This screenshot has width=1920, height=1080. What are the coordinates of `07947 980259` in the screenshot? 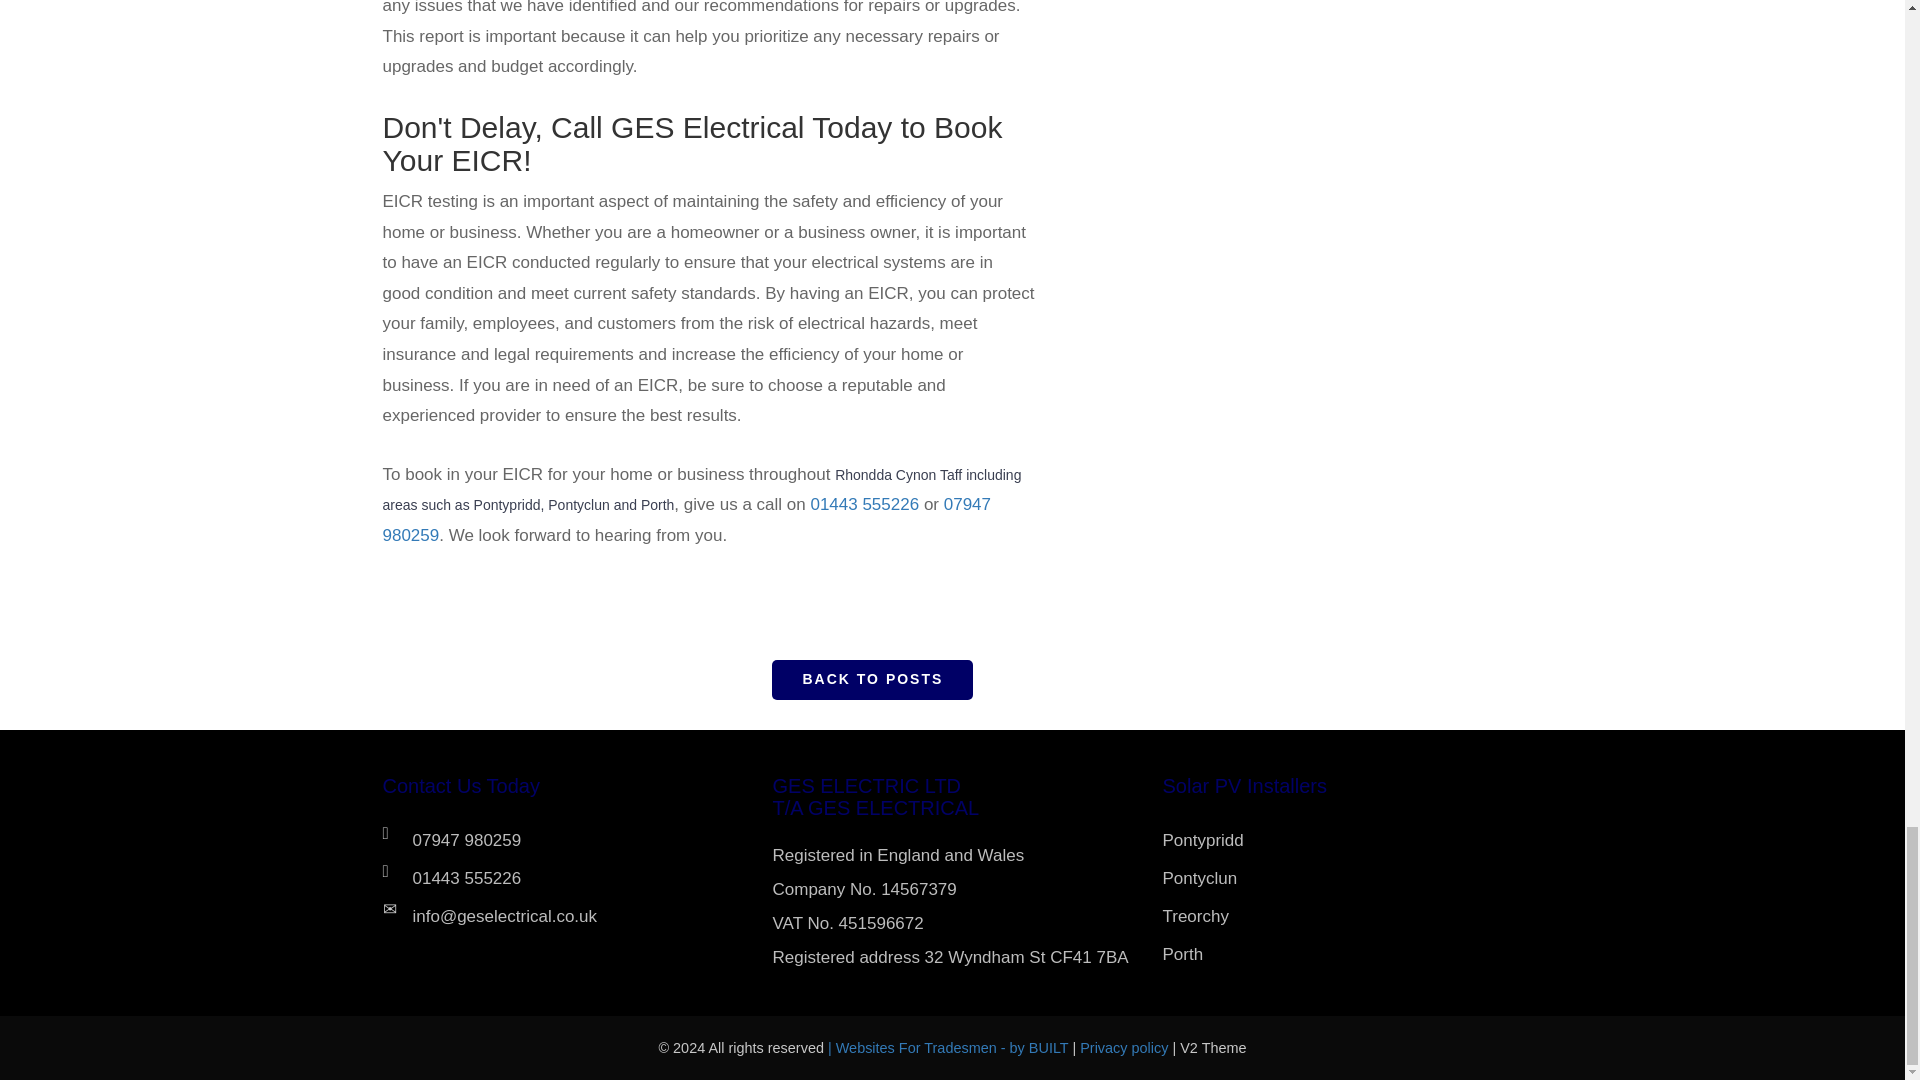 It's located at (576, 839).